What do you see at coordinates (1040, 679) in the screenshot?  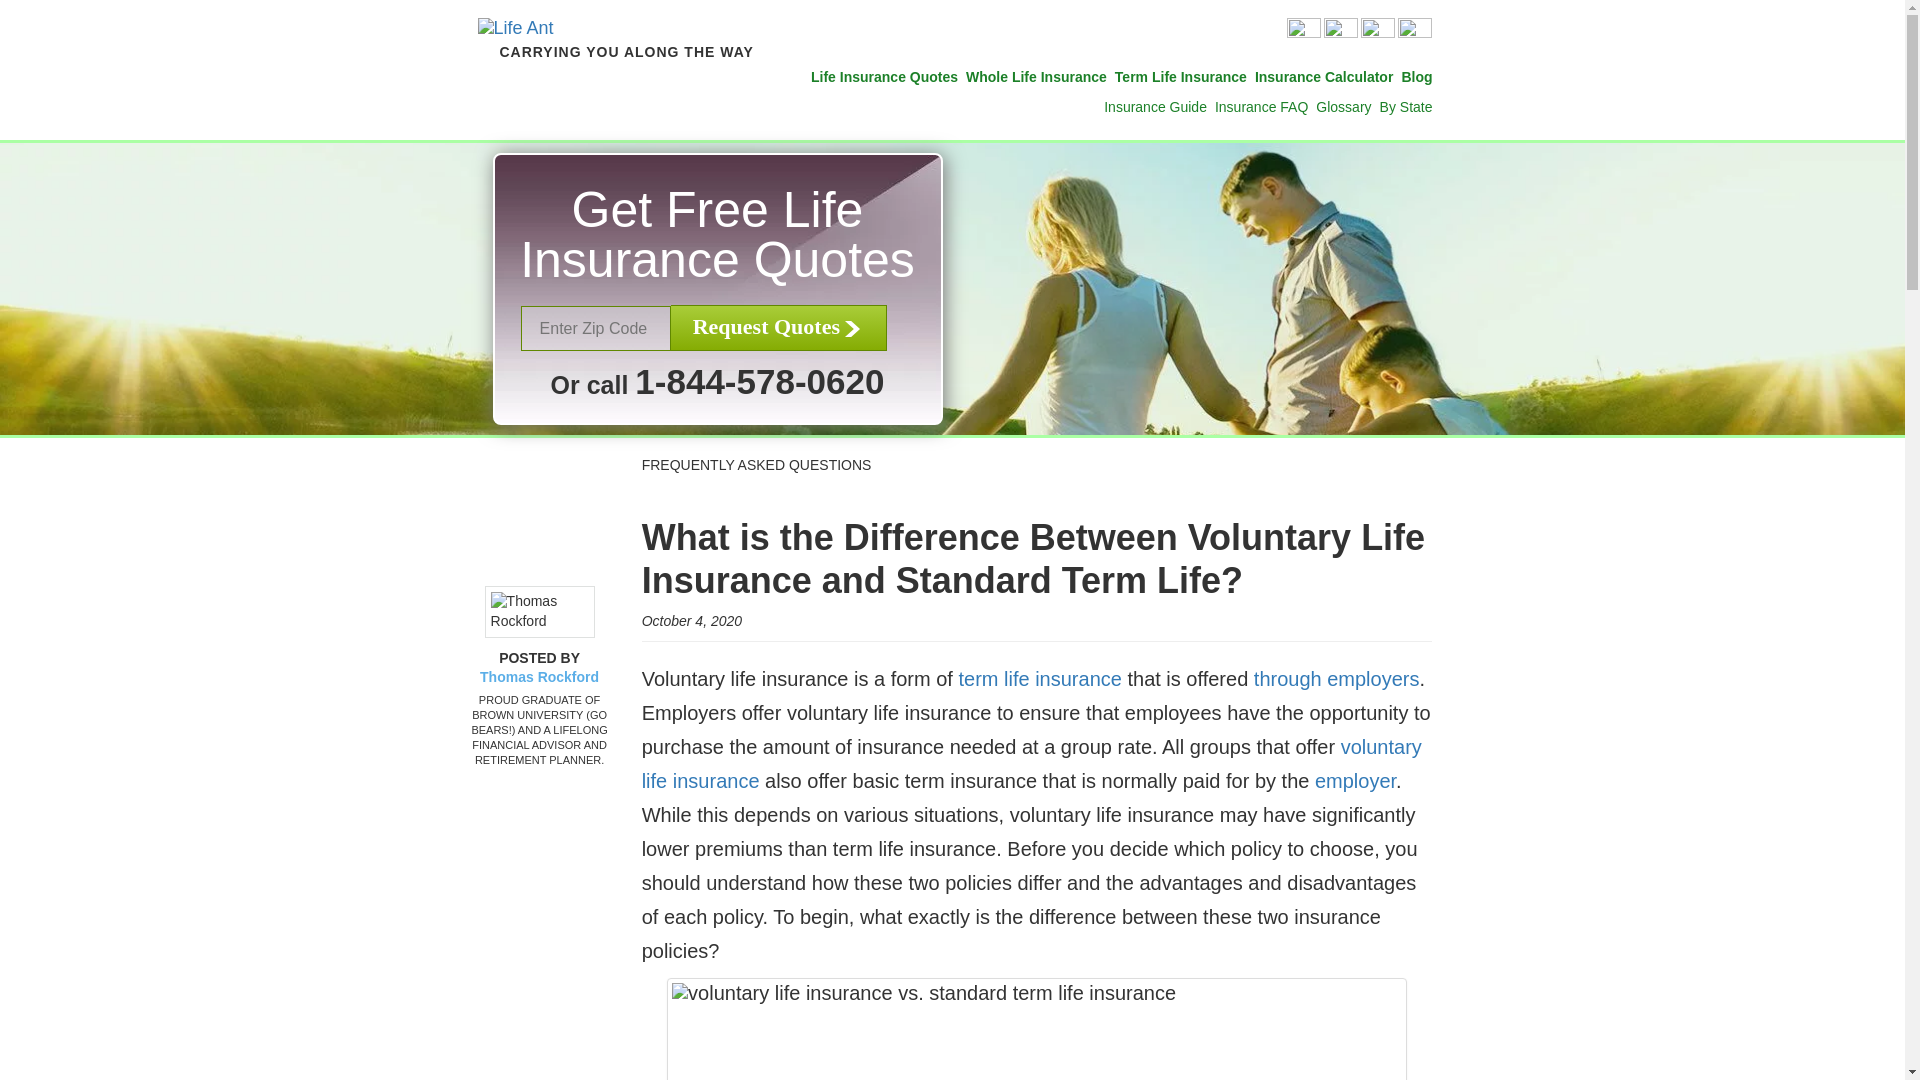 I see `term life insurance` at bounding box center [1040, 679].